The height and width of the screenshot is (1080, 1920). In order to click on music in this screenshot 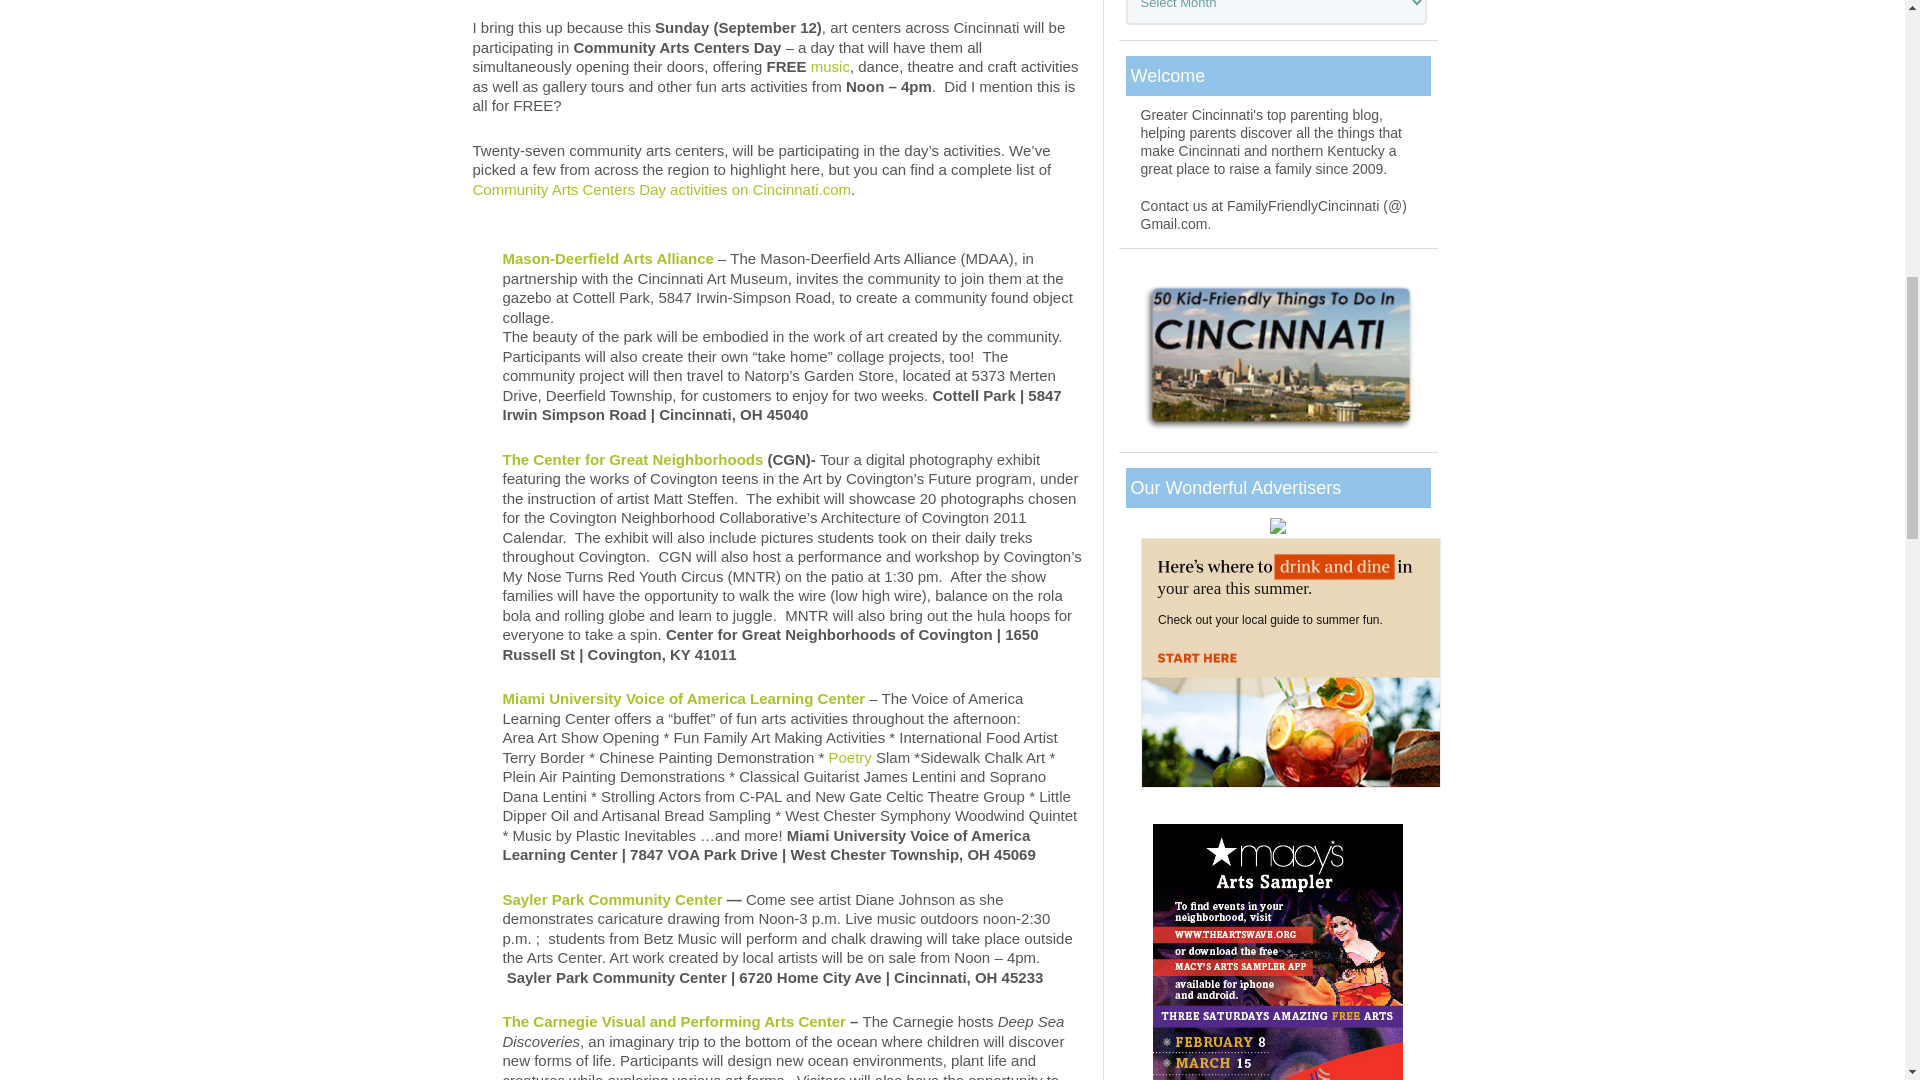, I will do `click(830, 66)`.